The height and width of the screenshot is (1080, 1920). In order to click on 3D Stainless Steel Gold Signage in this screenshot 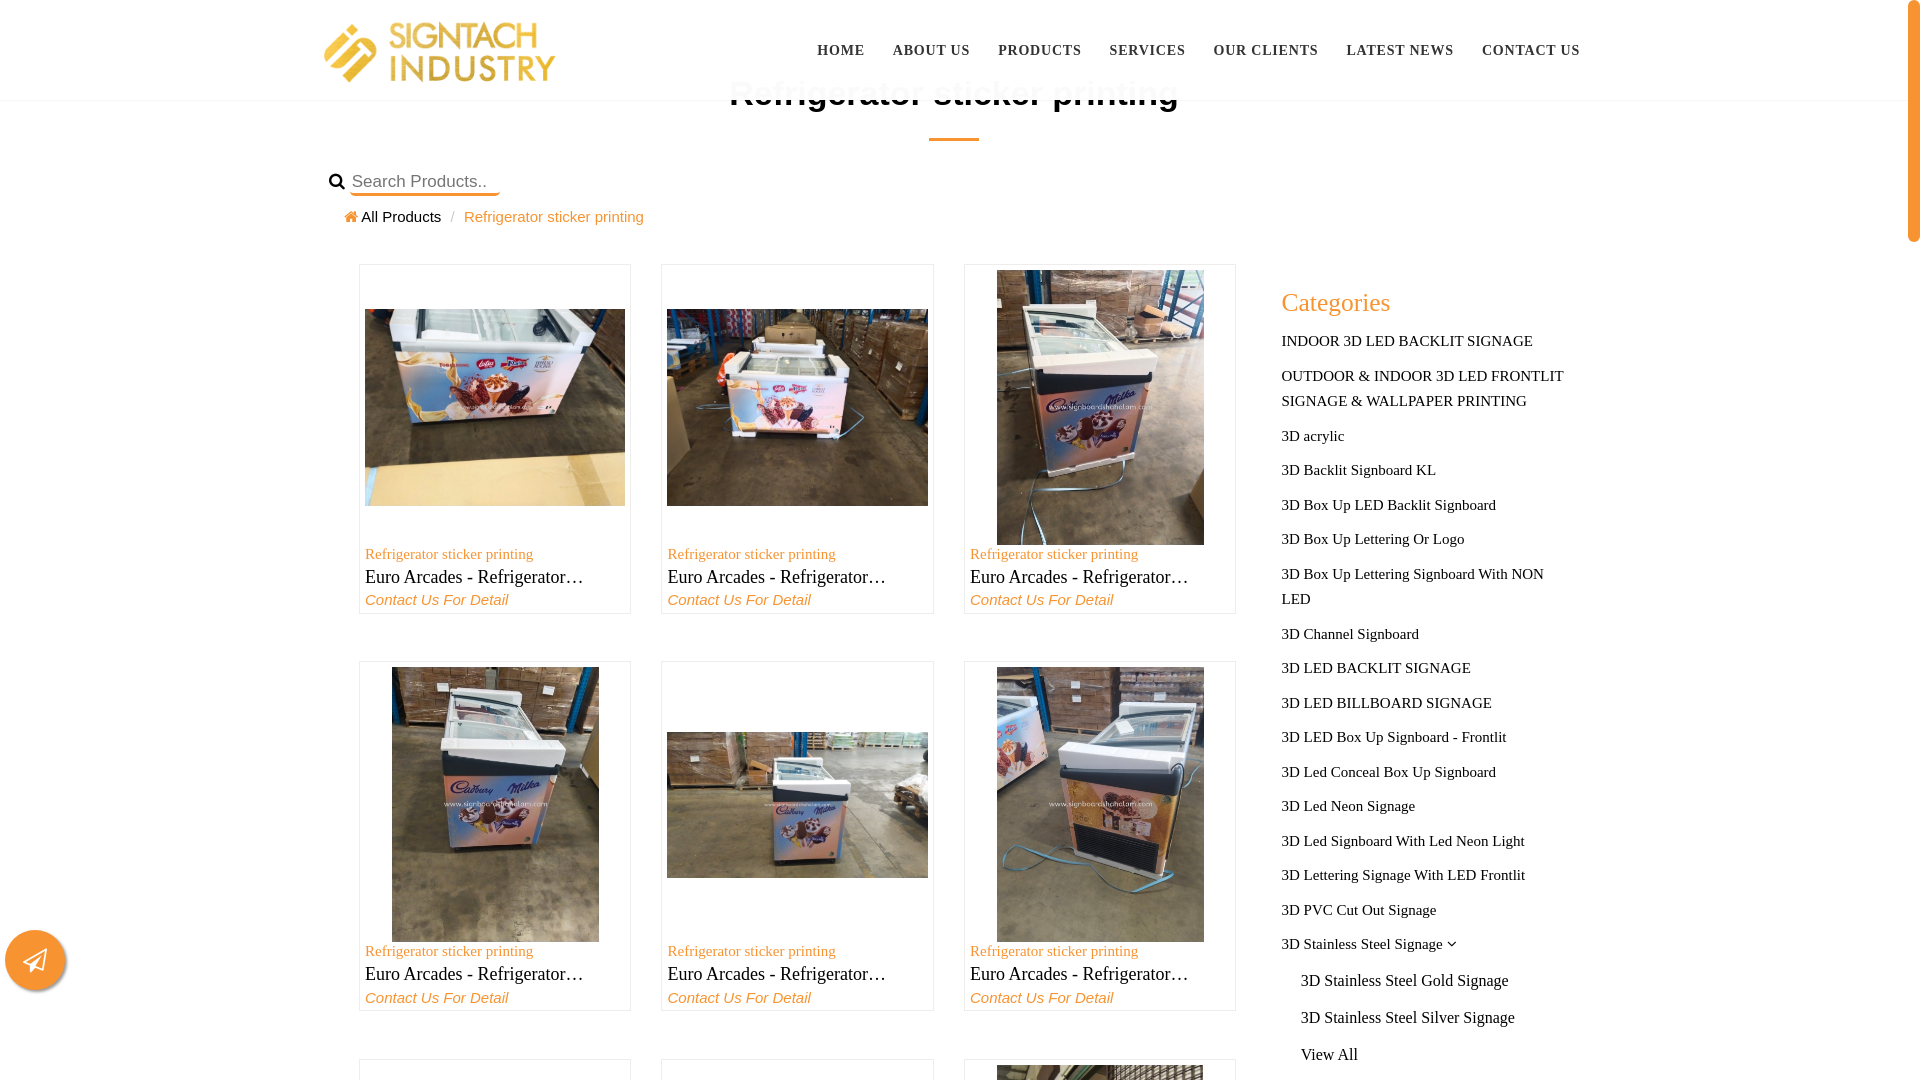, I will do `click(1424, 980)`.